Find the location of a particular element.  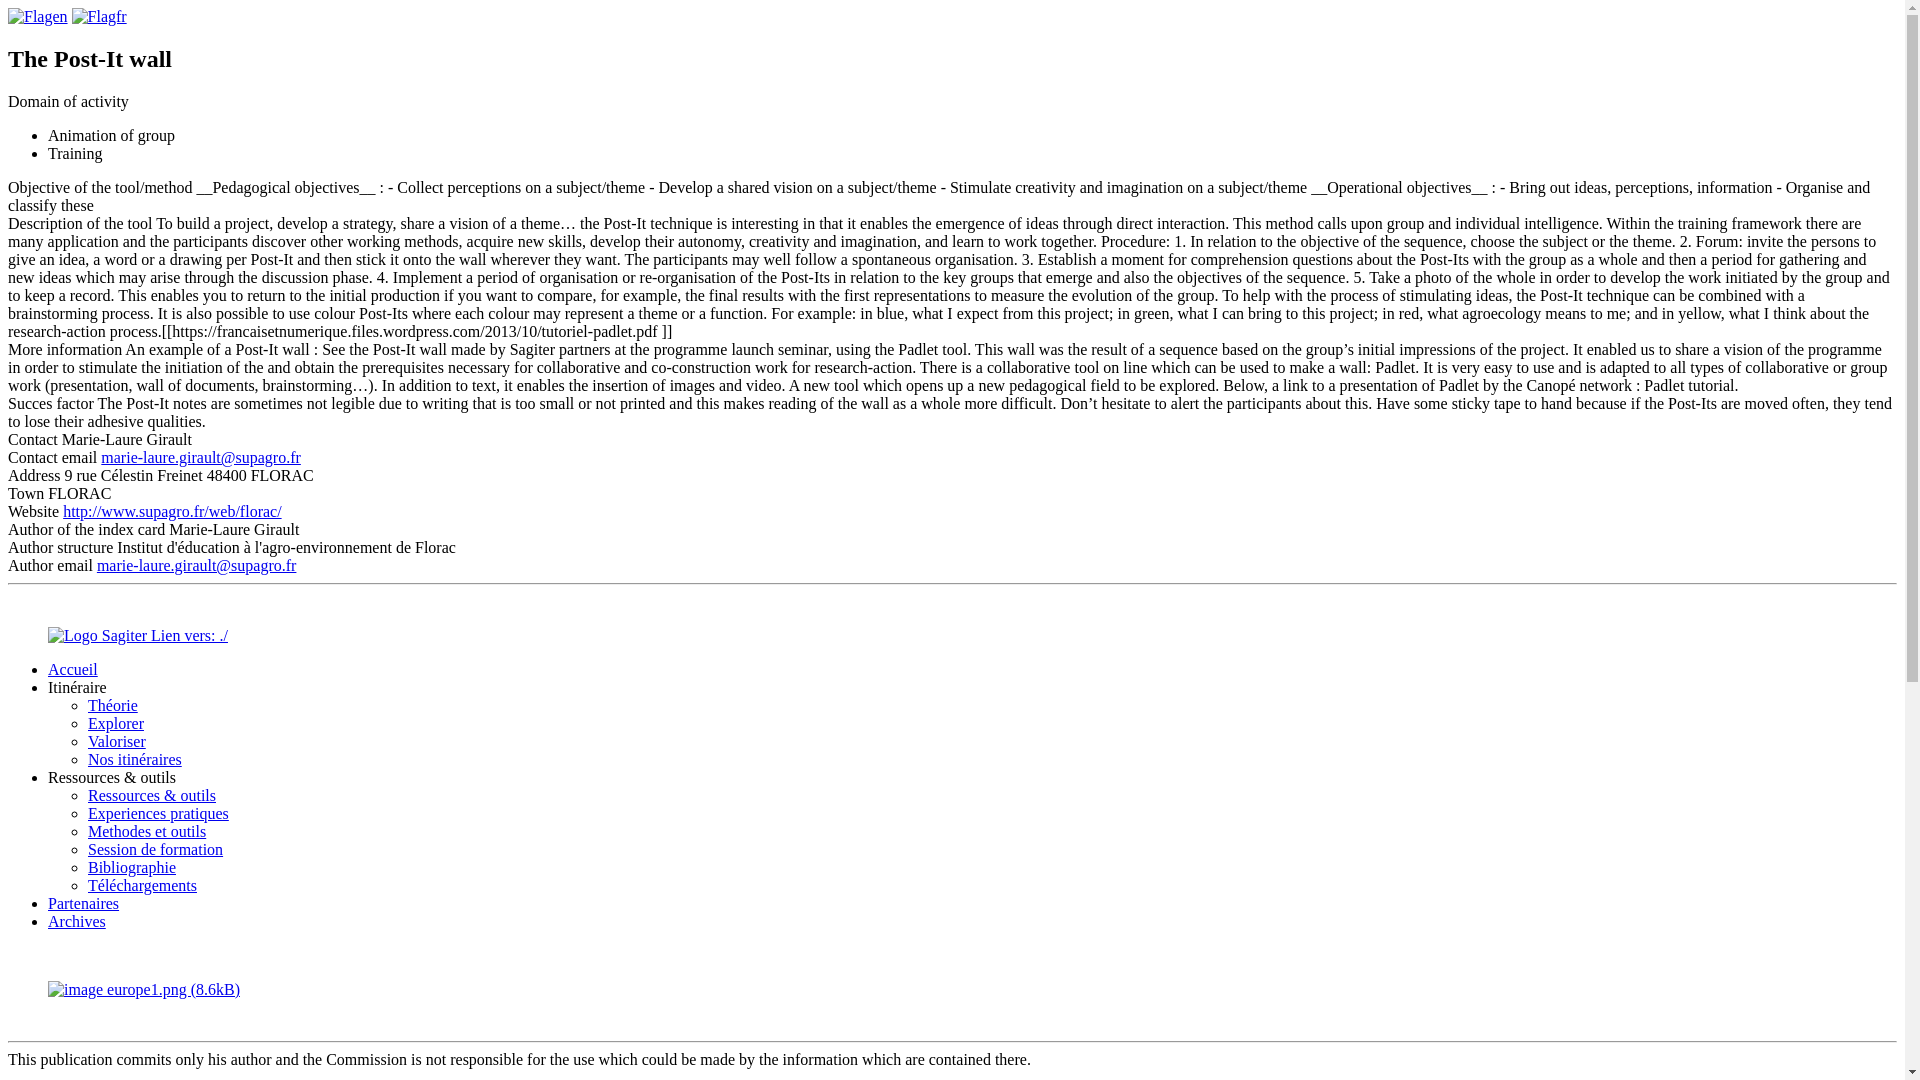

Methodes et outils is located at coordinates (146, 831).